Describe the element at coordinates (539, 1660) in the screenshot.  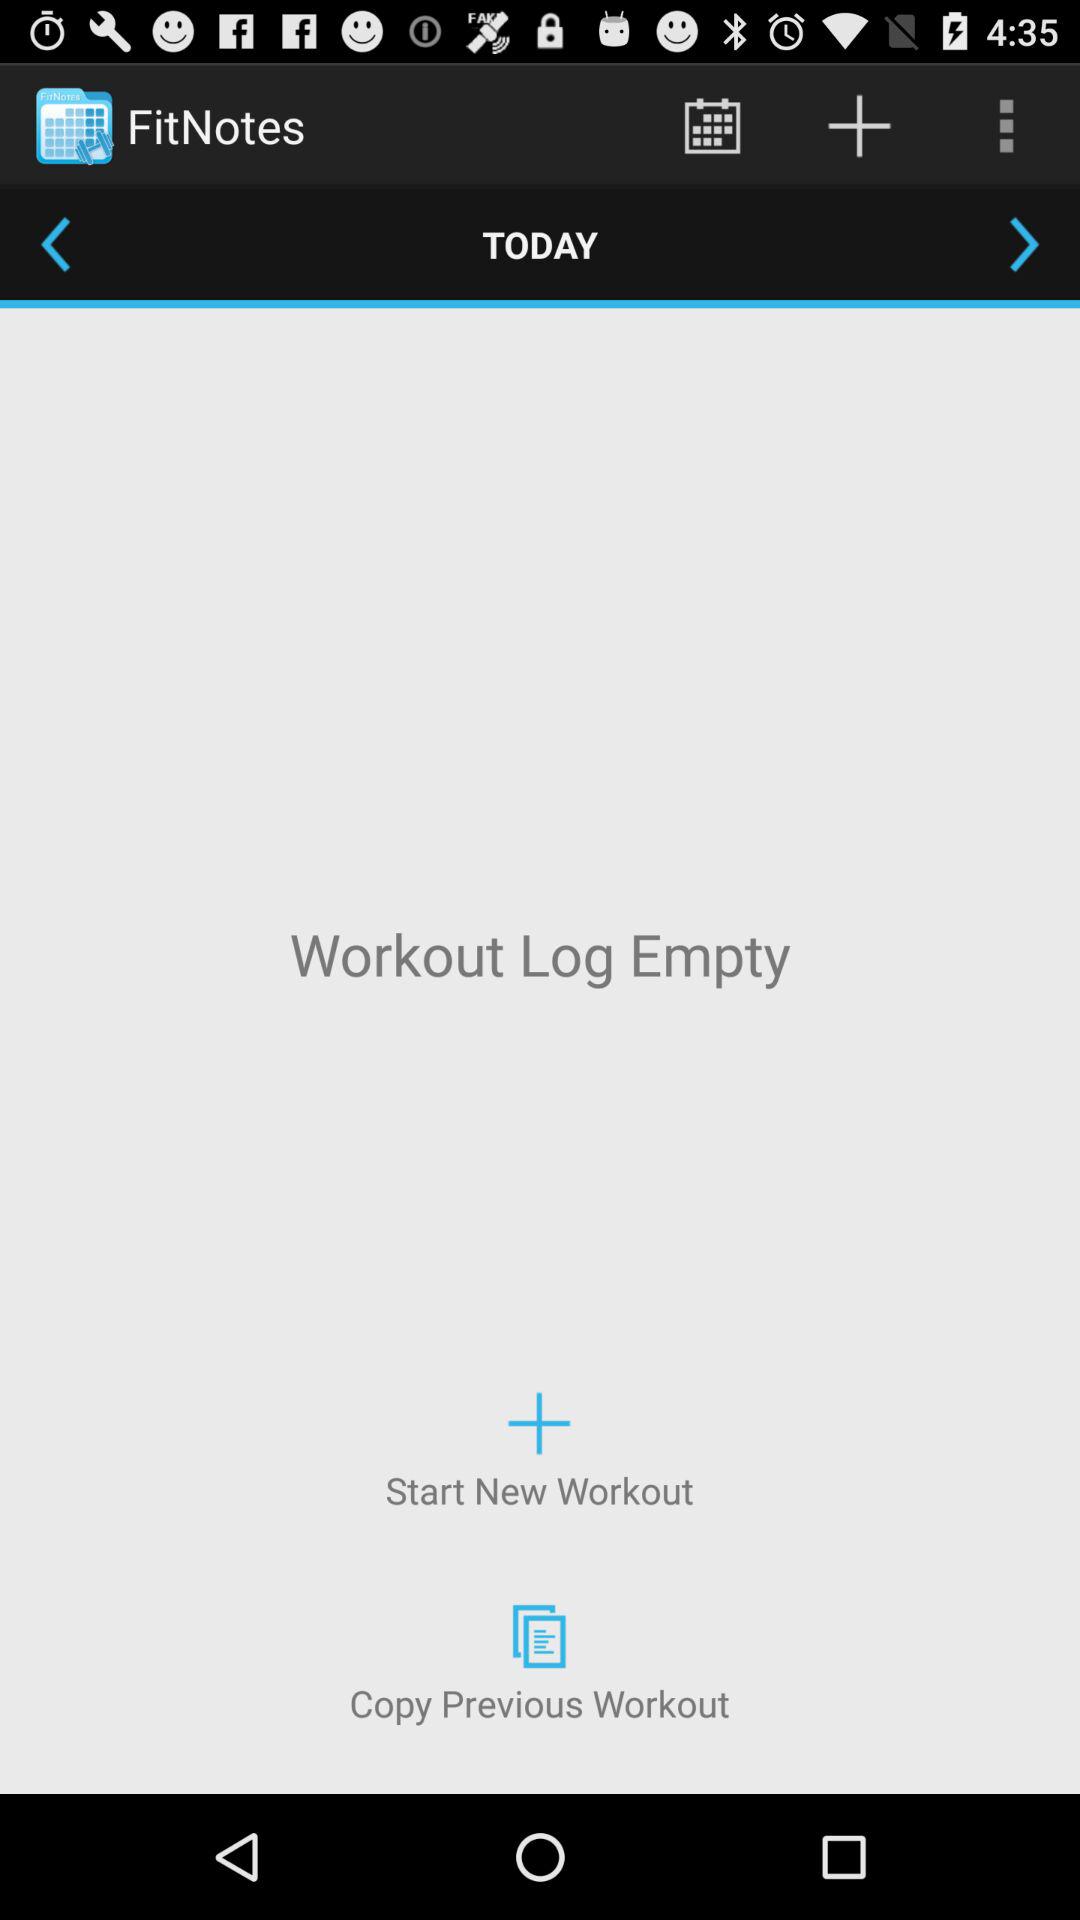
I see `launch copy previous workout item` at that location.